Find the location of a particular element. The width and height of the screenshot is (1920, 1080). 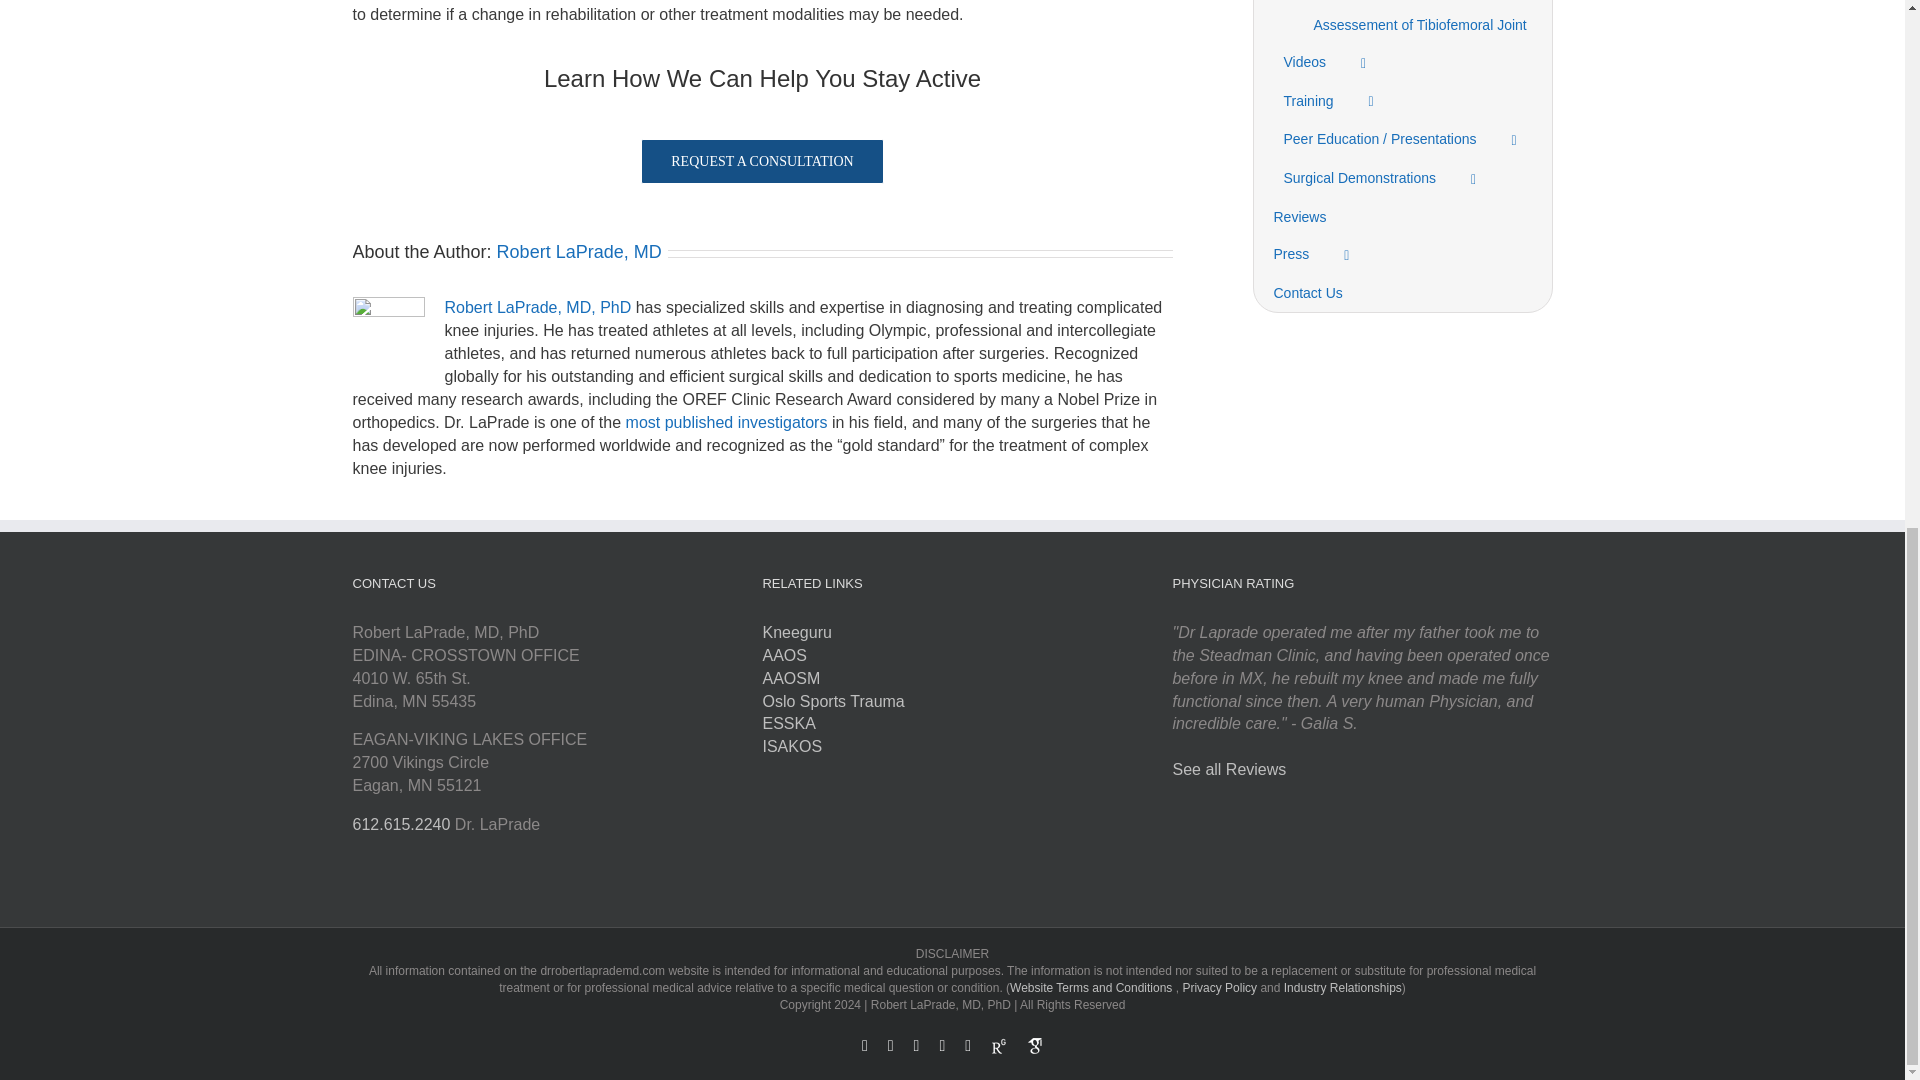

Posts by Robert LaPrade, MD is located at coordinates (580, 252).